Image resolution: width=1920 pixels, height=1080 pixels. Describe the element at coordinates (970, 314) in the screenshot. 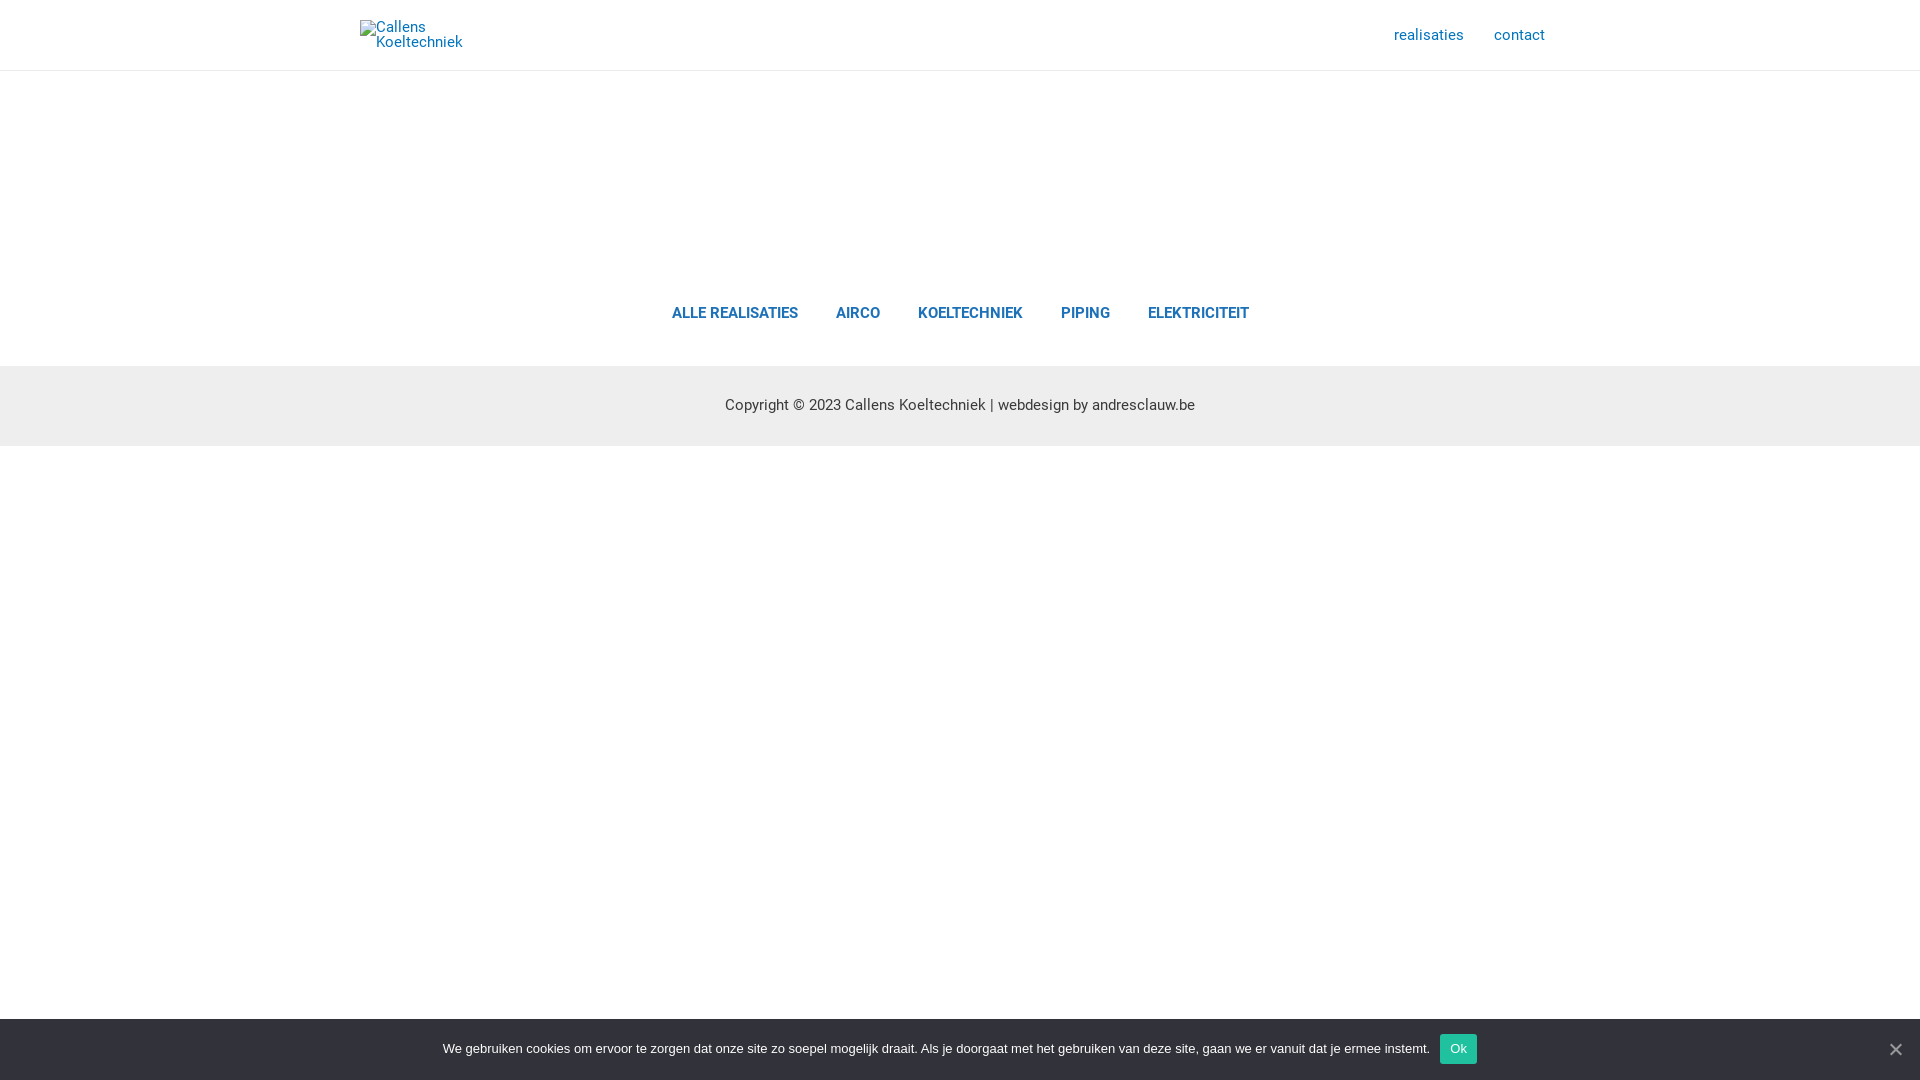

I see `KOELTECHNIEK` at that location.